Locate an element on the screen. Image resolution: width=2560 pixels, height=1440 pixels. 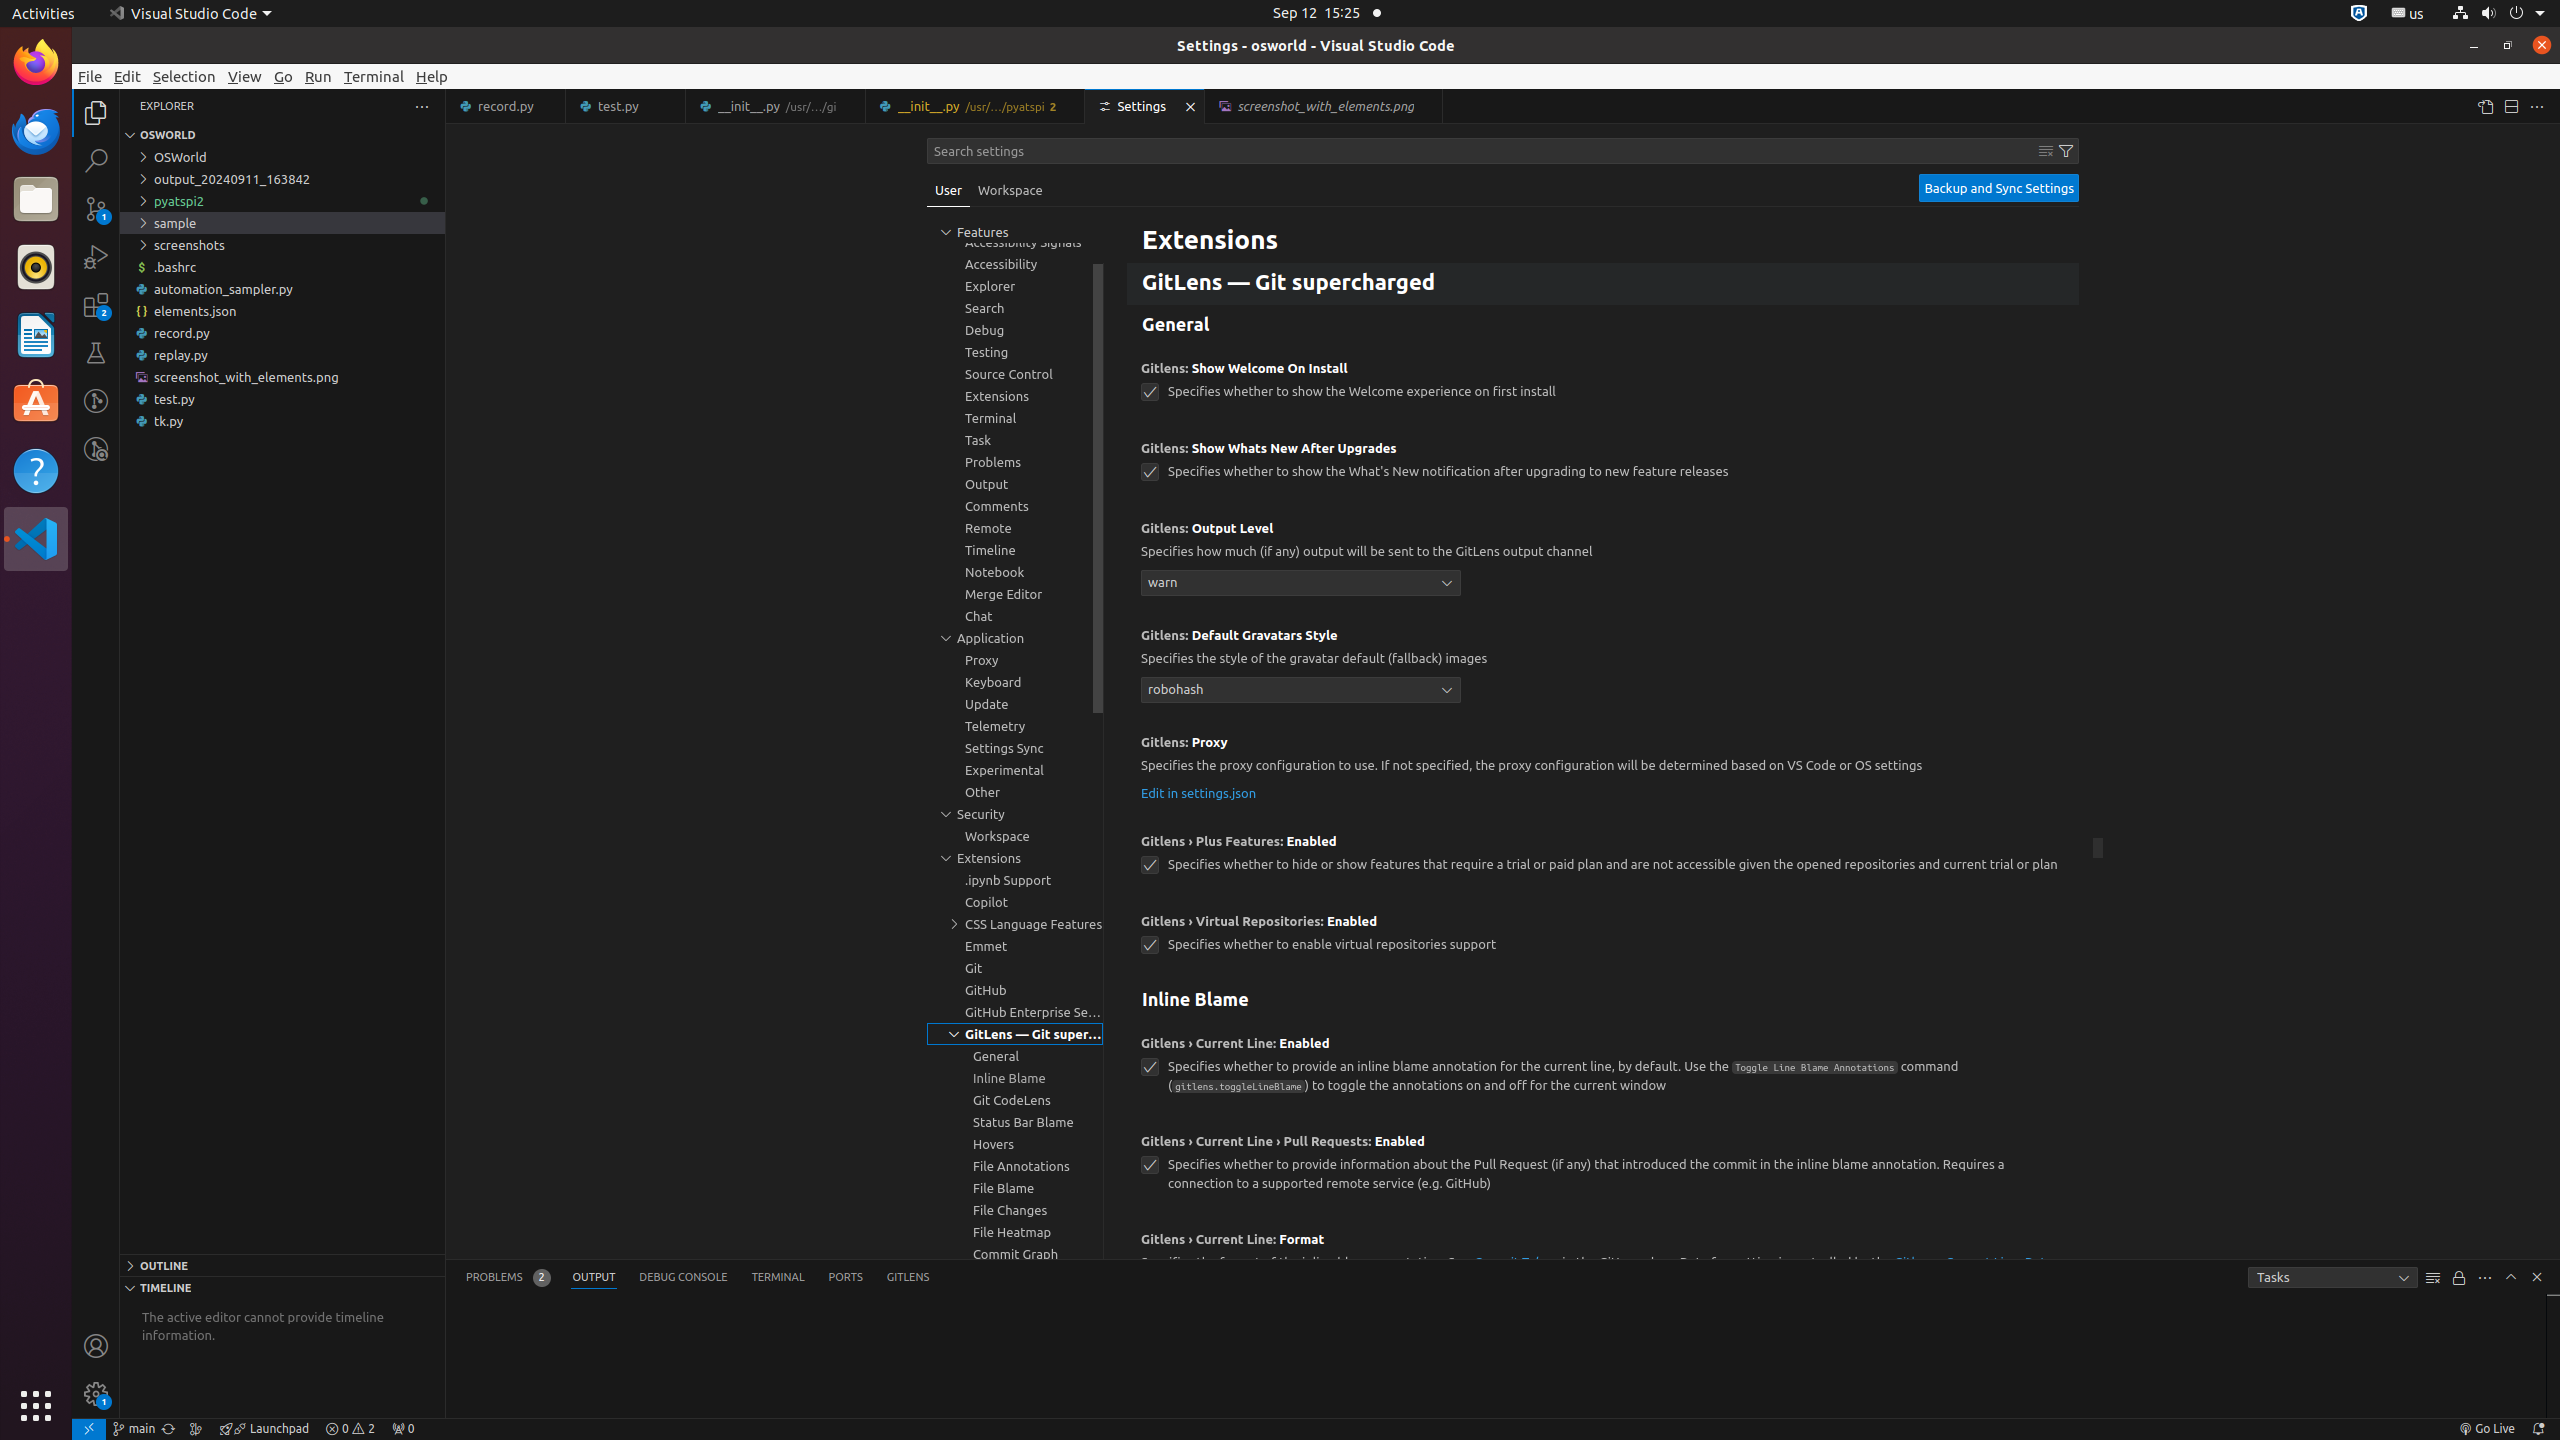
Gitlens › Plus Features Enabled. Specifies whether to hide or show features that require a trial or paid plan and are not accessible given the opened repositories and current trial or plan  is located at coordinates (1603, 860).